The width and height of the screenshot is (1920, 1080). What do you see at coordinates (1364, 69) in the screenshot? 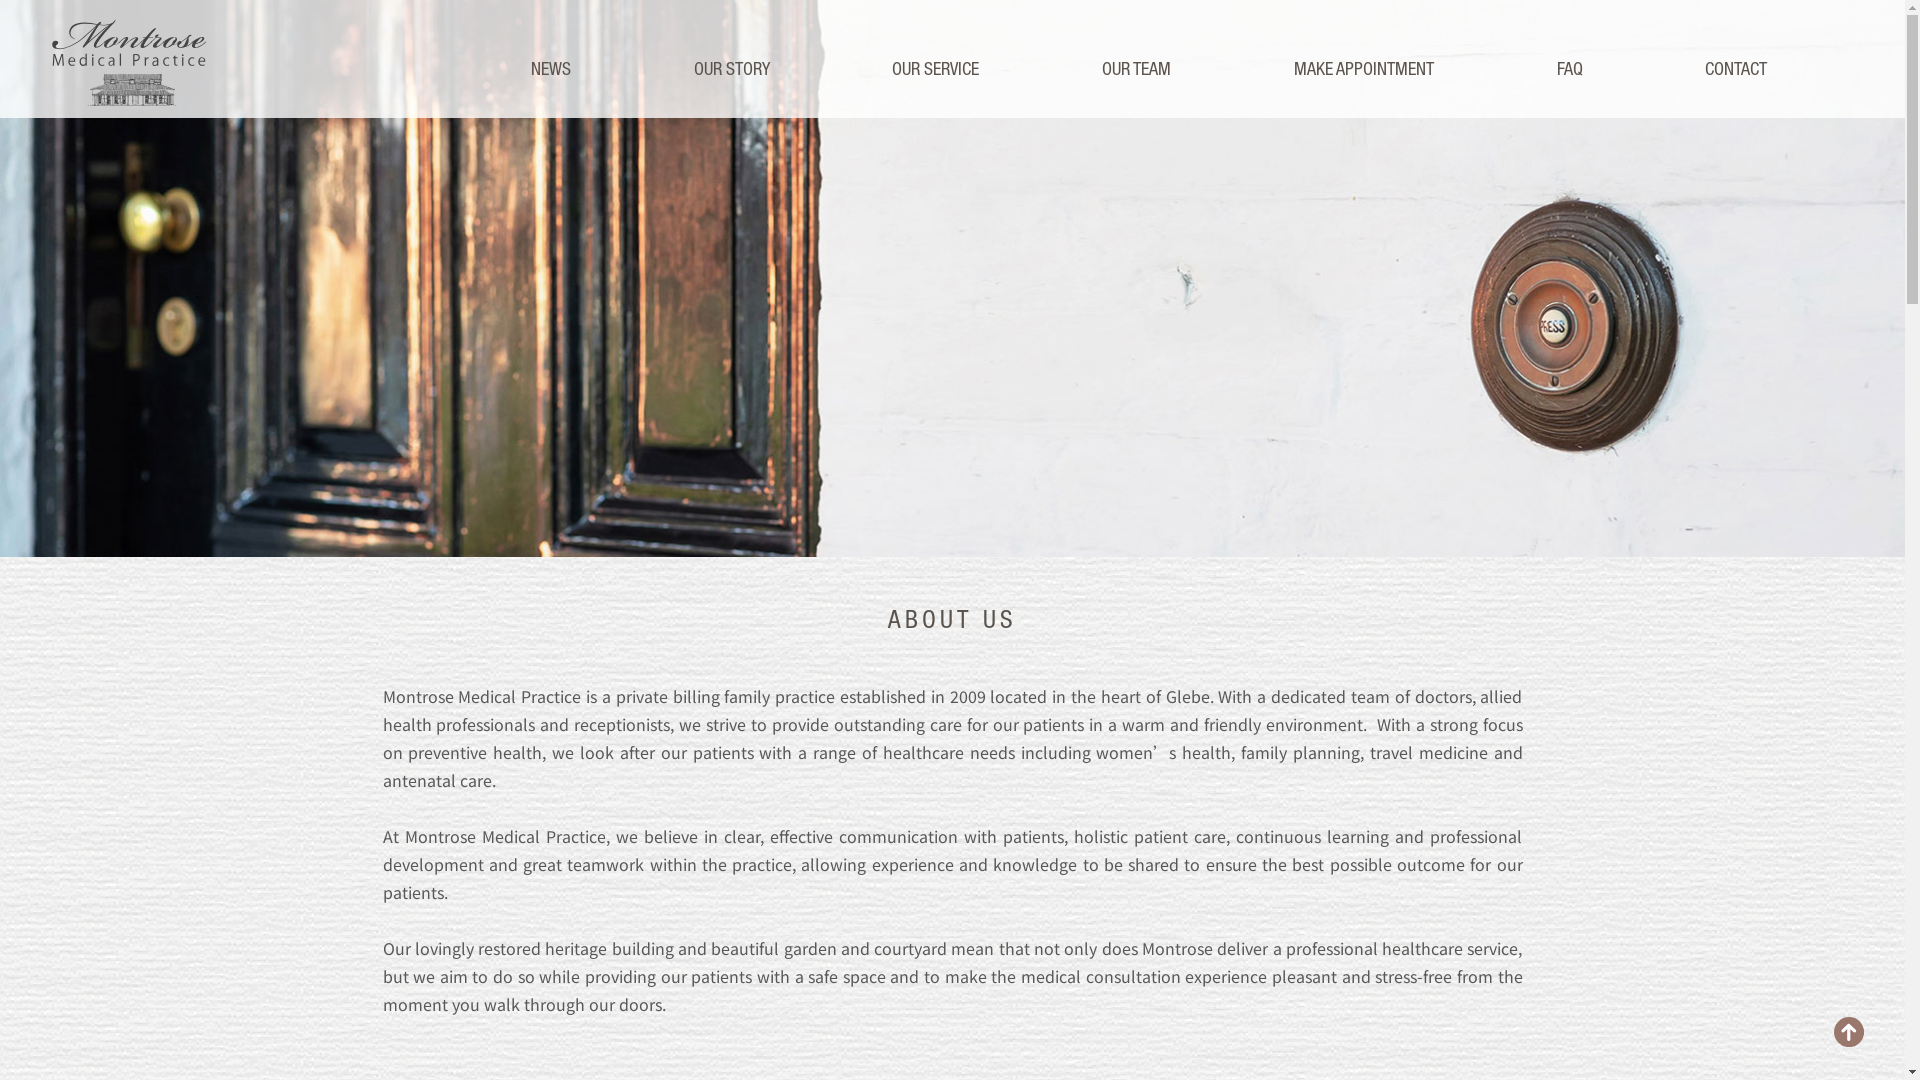
I see `MAKE APPOINTMENT` at bounding box center [1364, 69].